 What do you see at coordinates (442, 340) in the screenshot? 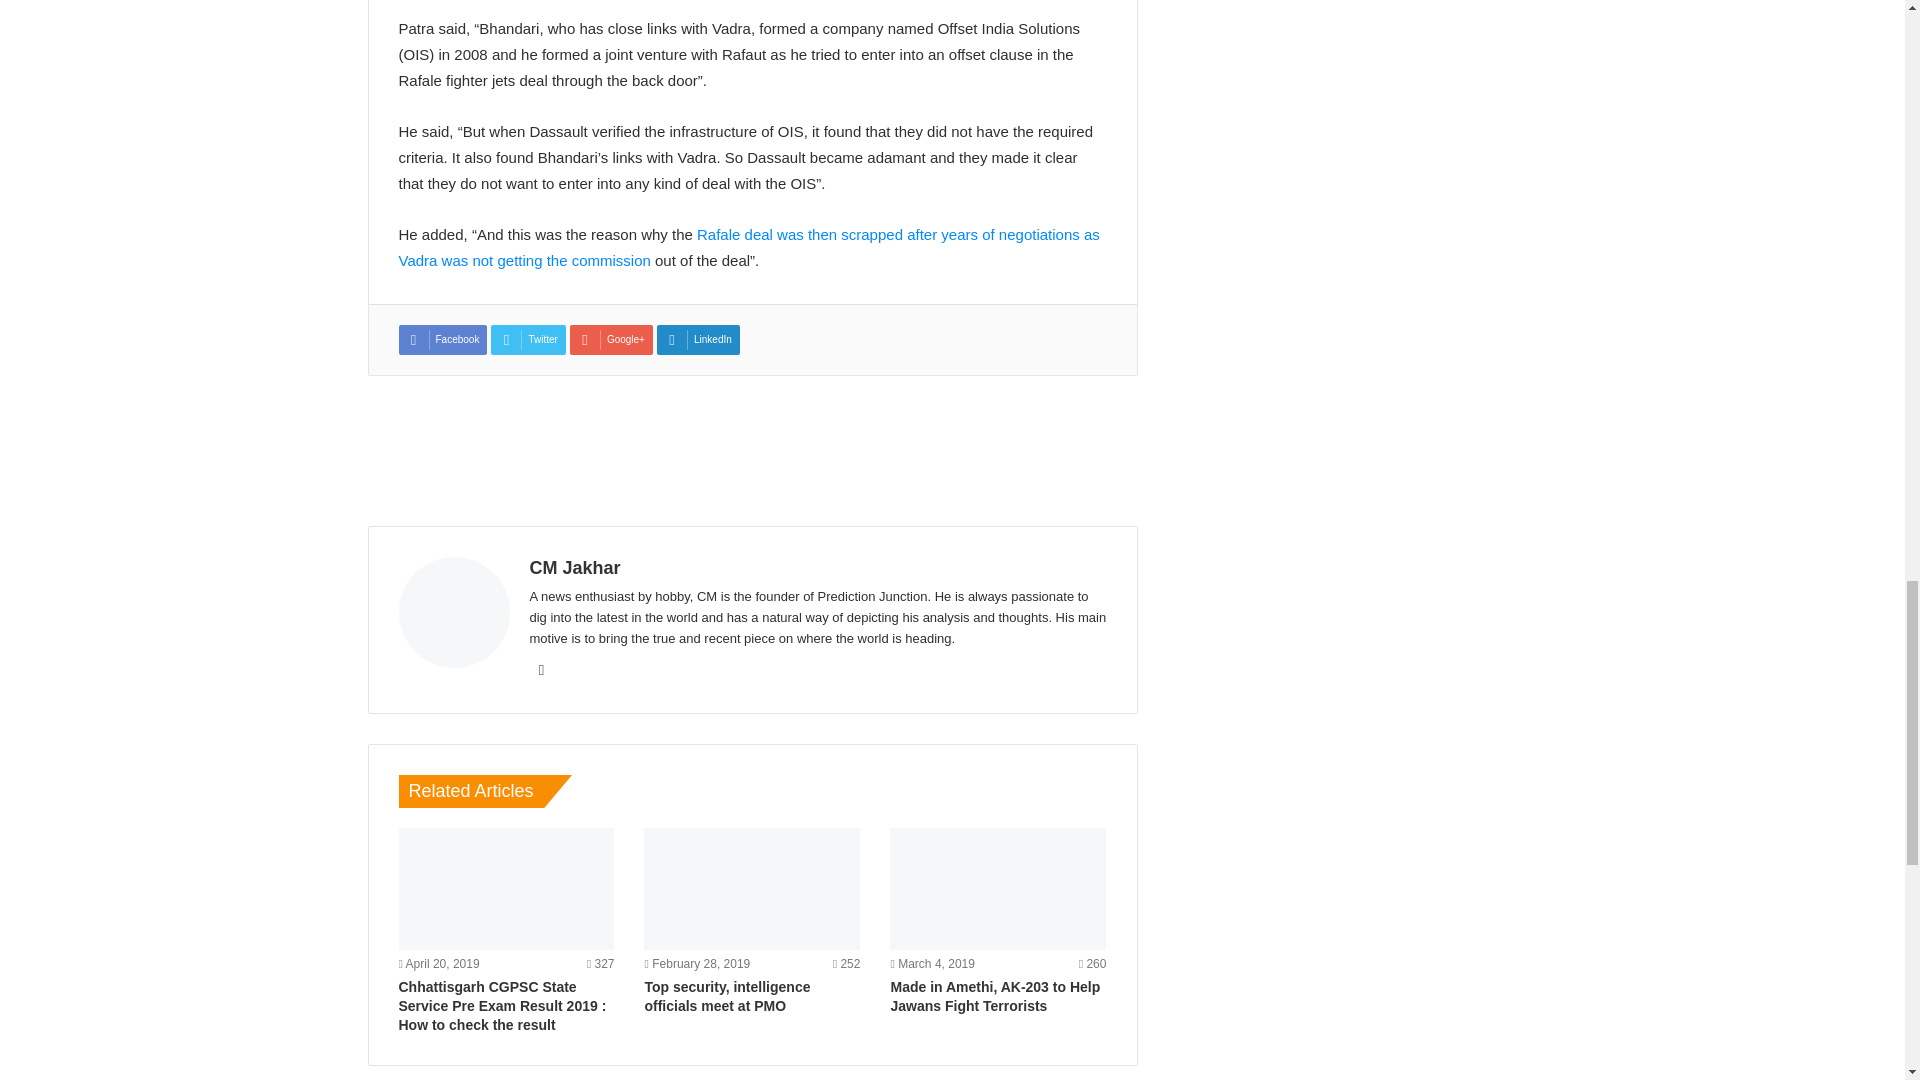
I see `Facebook` at bounding box center [442, 340].